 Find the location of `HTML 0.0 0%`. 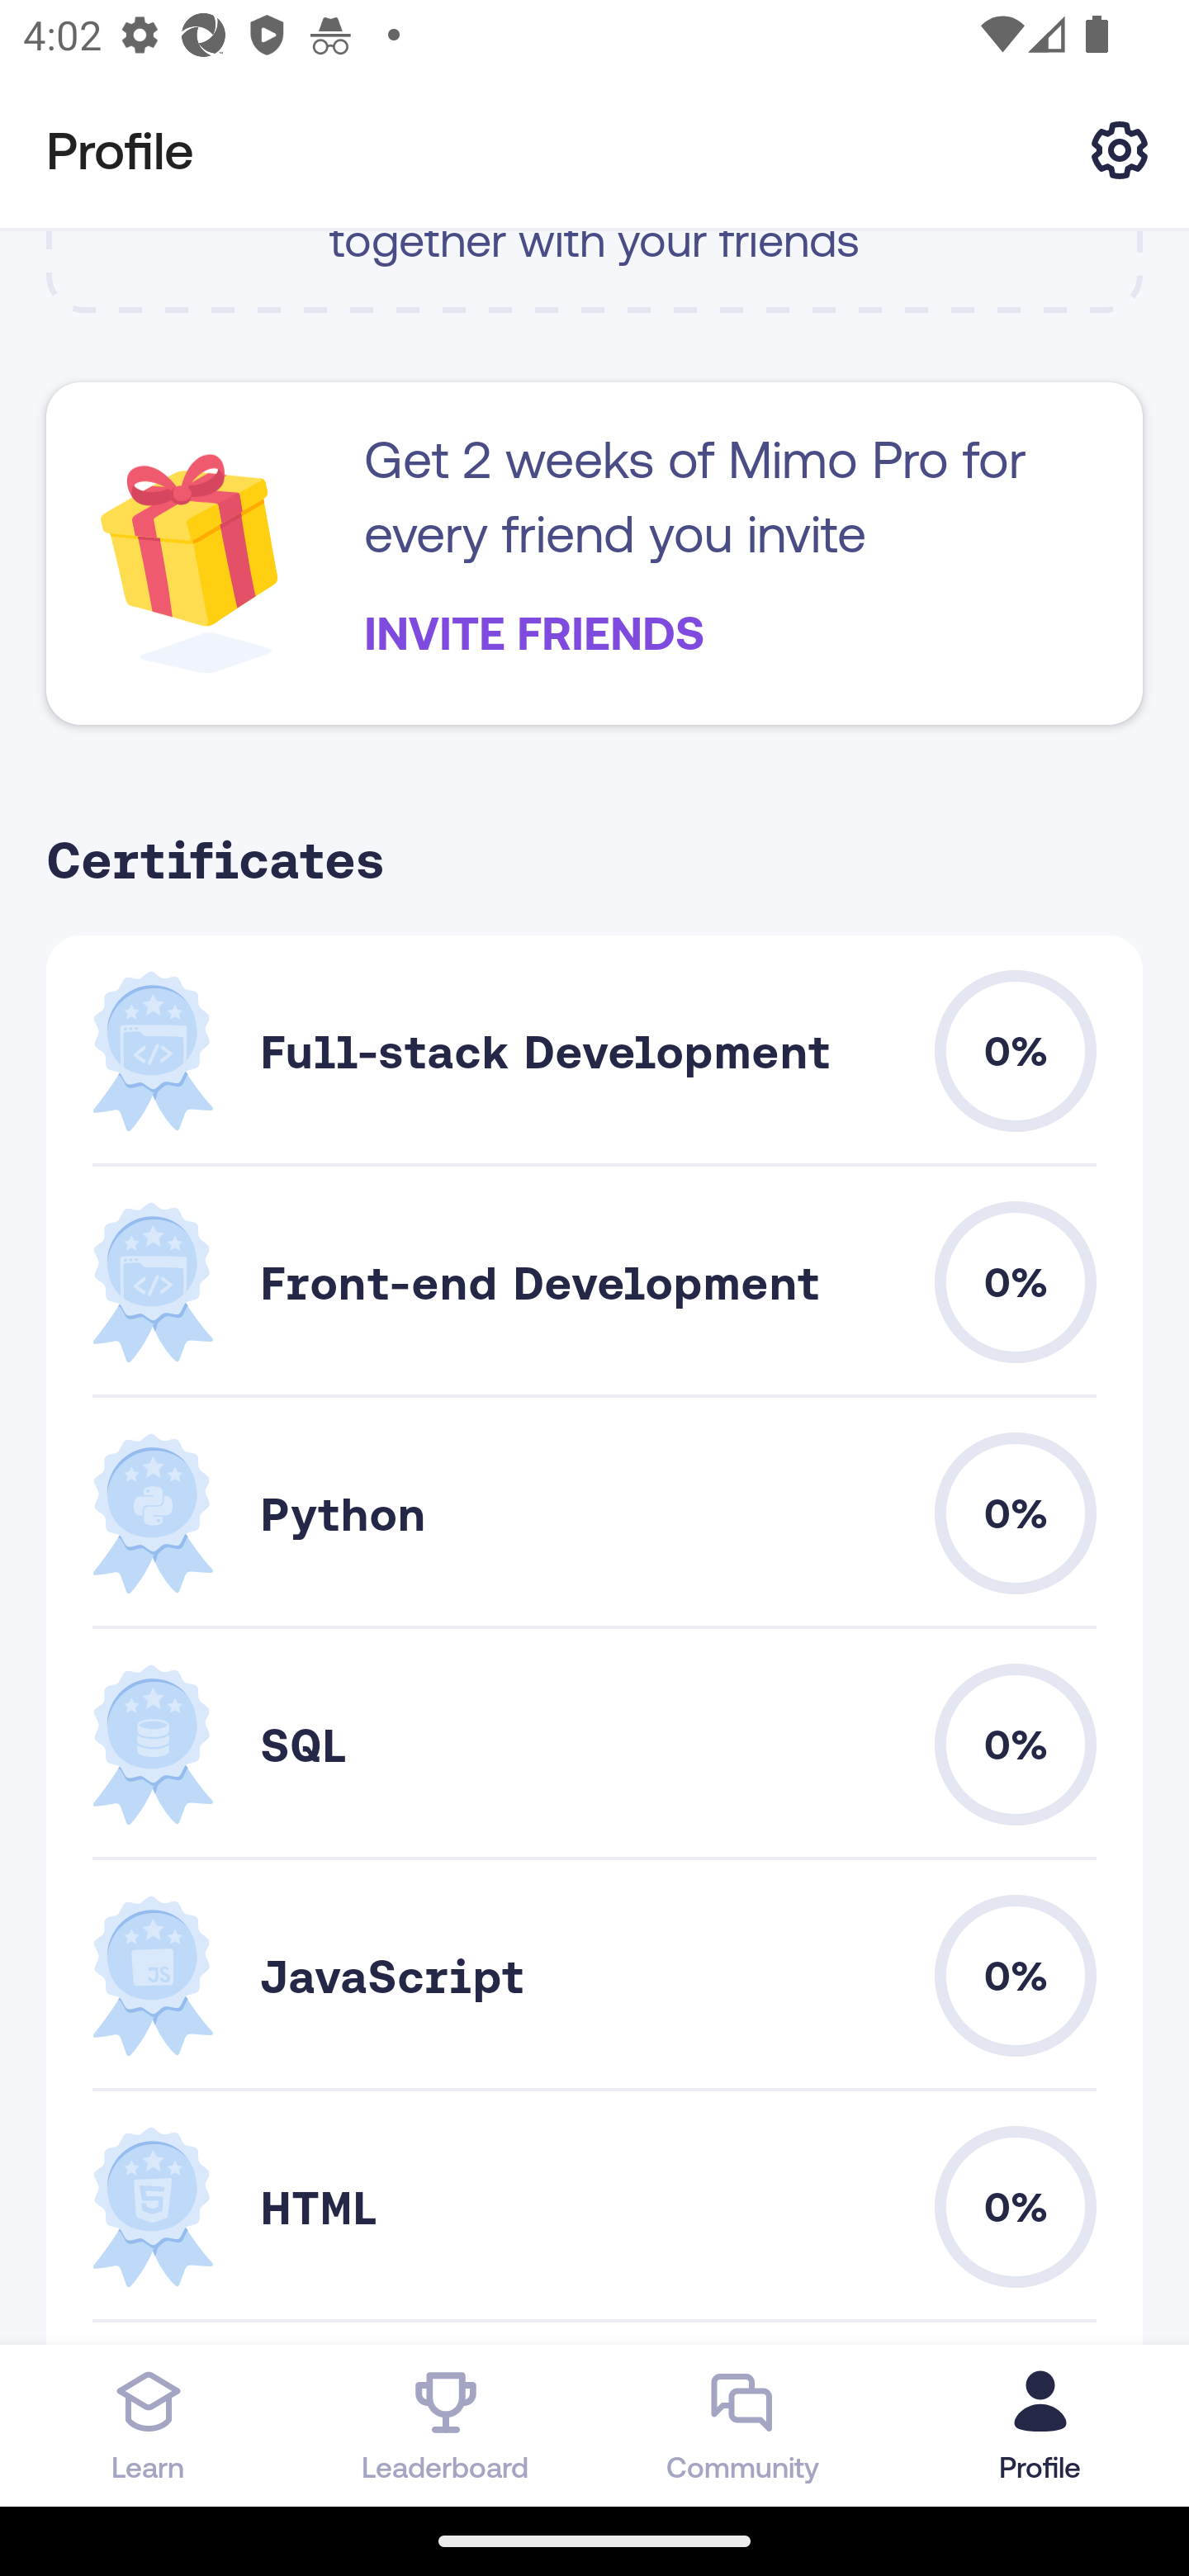

HTML 0.0 0% is located at coordinates (594, 2208).